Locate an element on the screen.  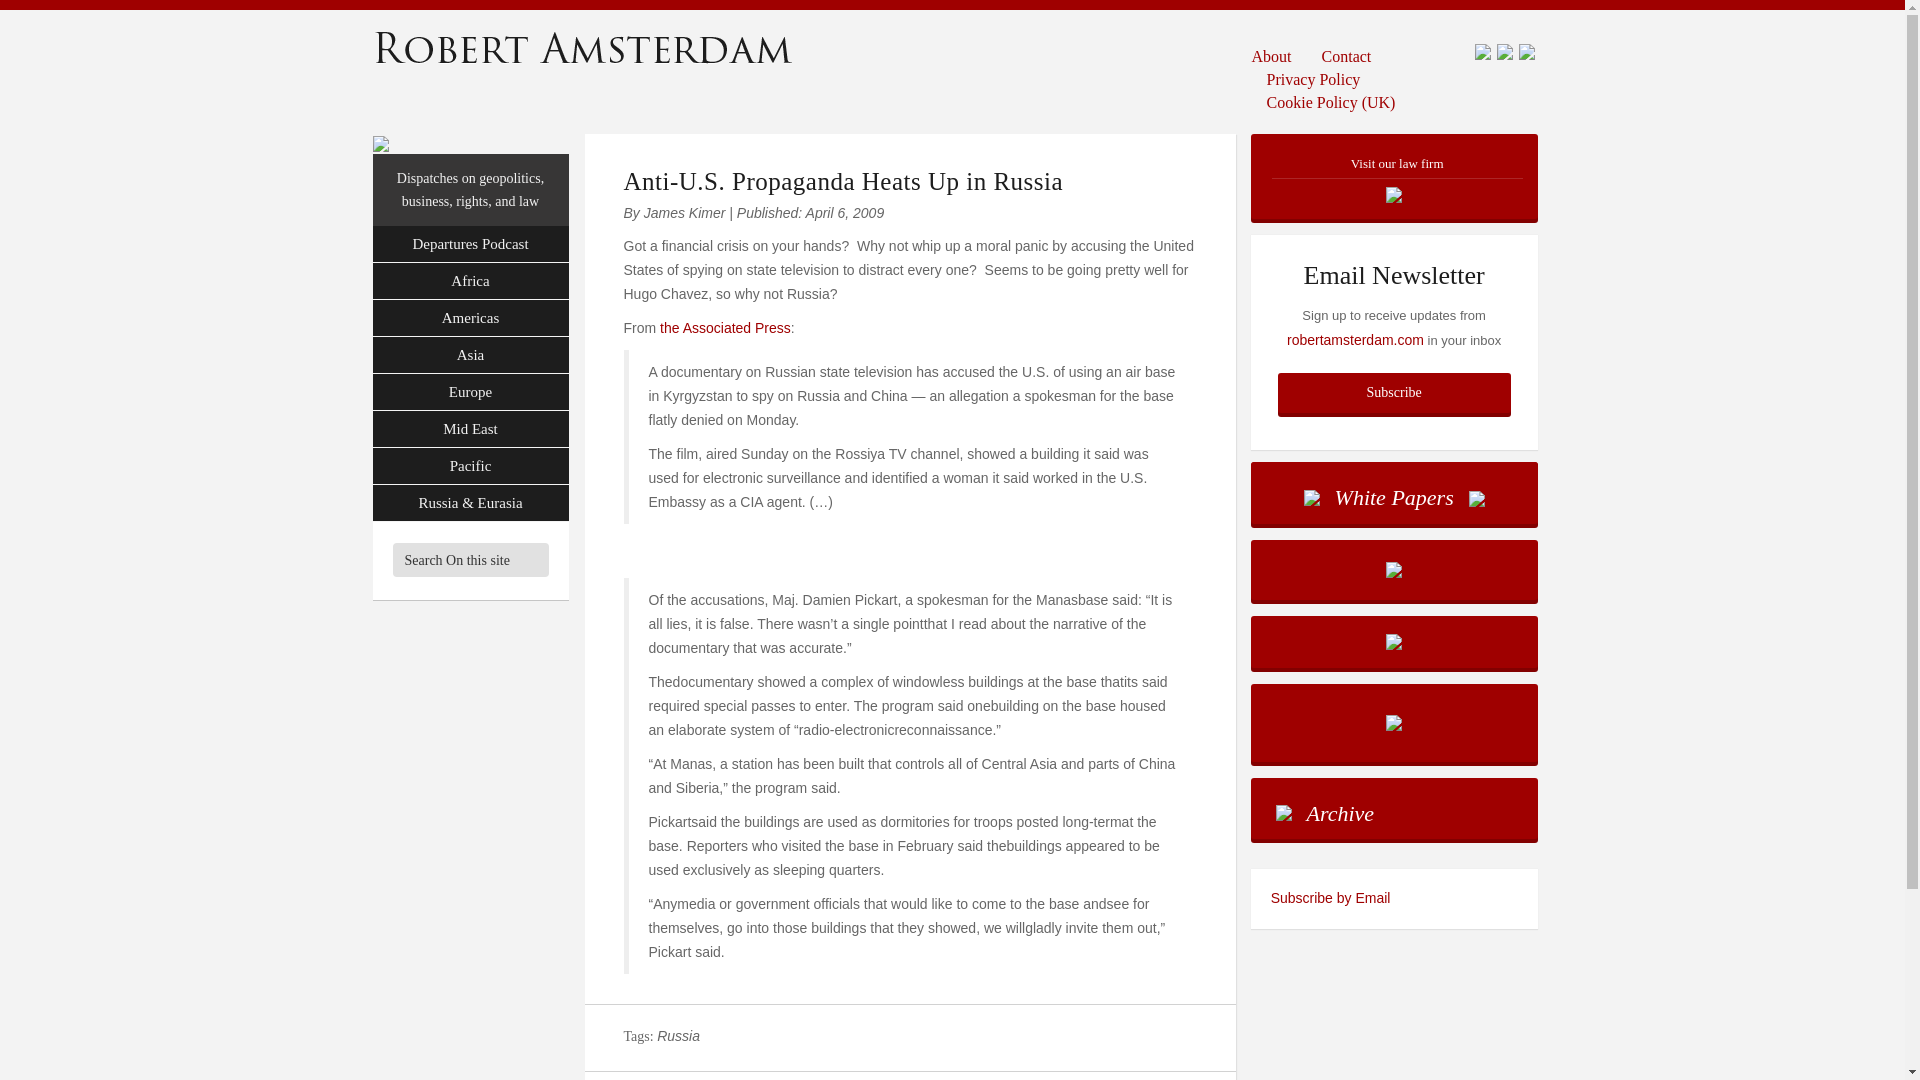
Mid East is located at coordinates (470, 430).